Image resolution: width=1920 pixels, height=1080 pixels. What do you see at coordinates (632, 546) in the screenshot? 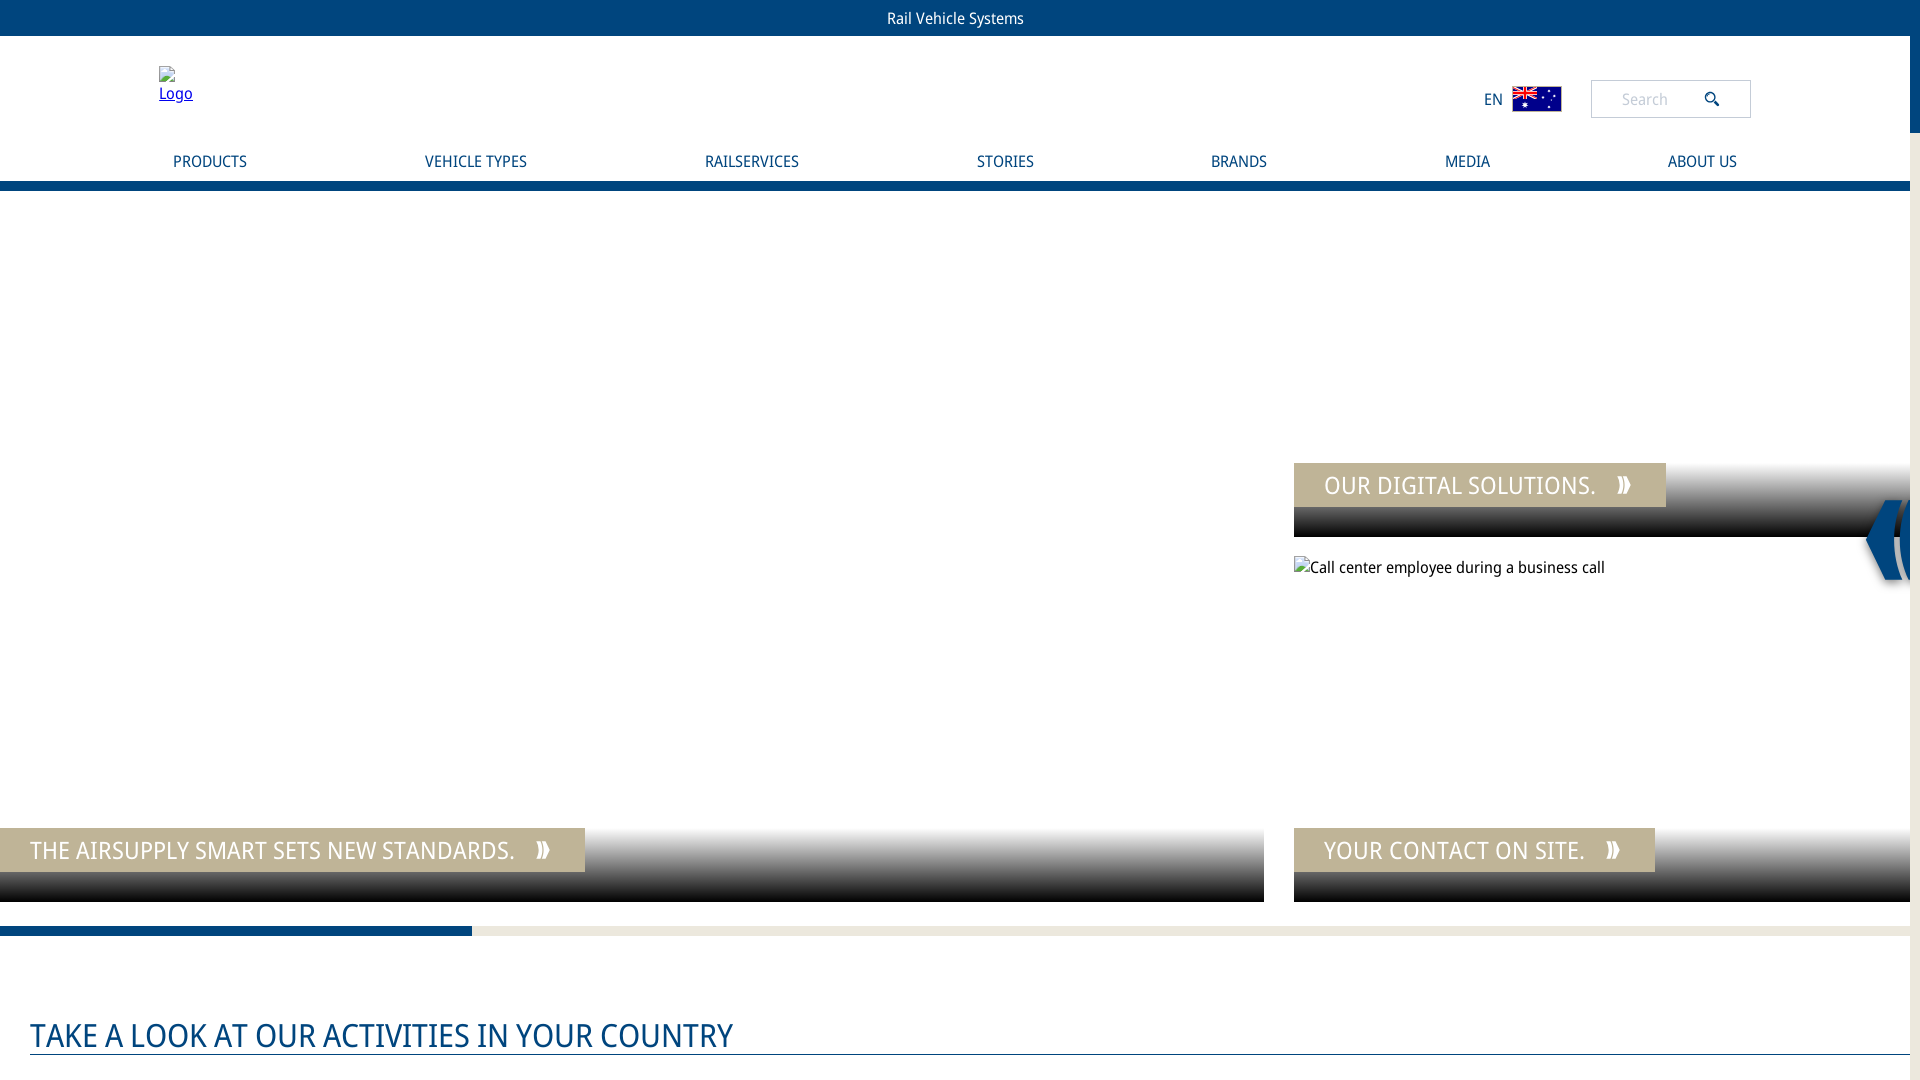
I see `THE AIRSUPPLY SMART SETS NEW STANDARDS.` at bounding box center [632, 546].